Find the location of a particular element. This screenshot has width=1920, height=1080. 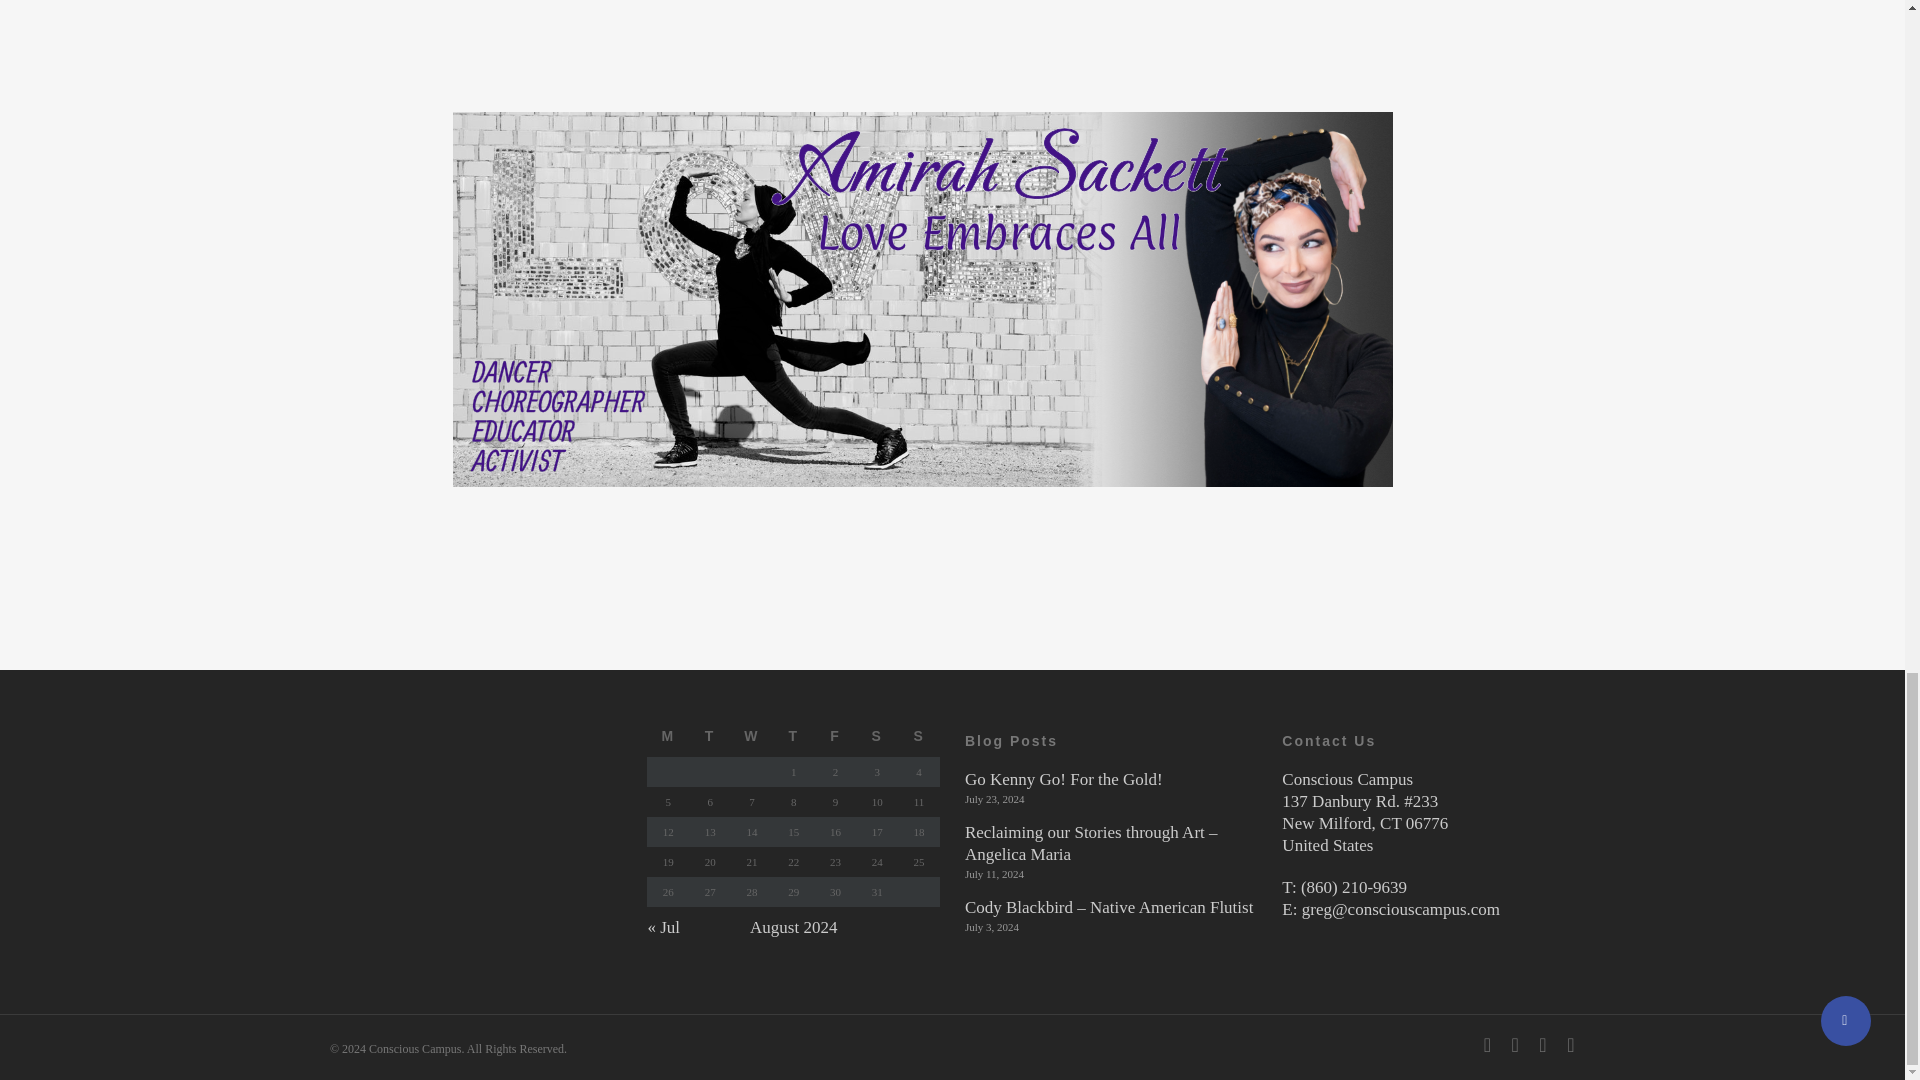

Sunday is located at coordinates (919, 740).